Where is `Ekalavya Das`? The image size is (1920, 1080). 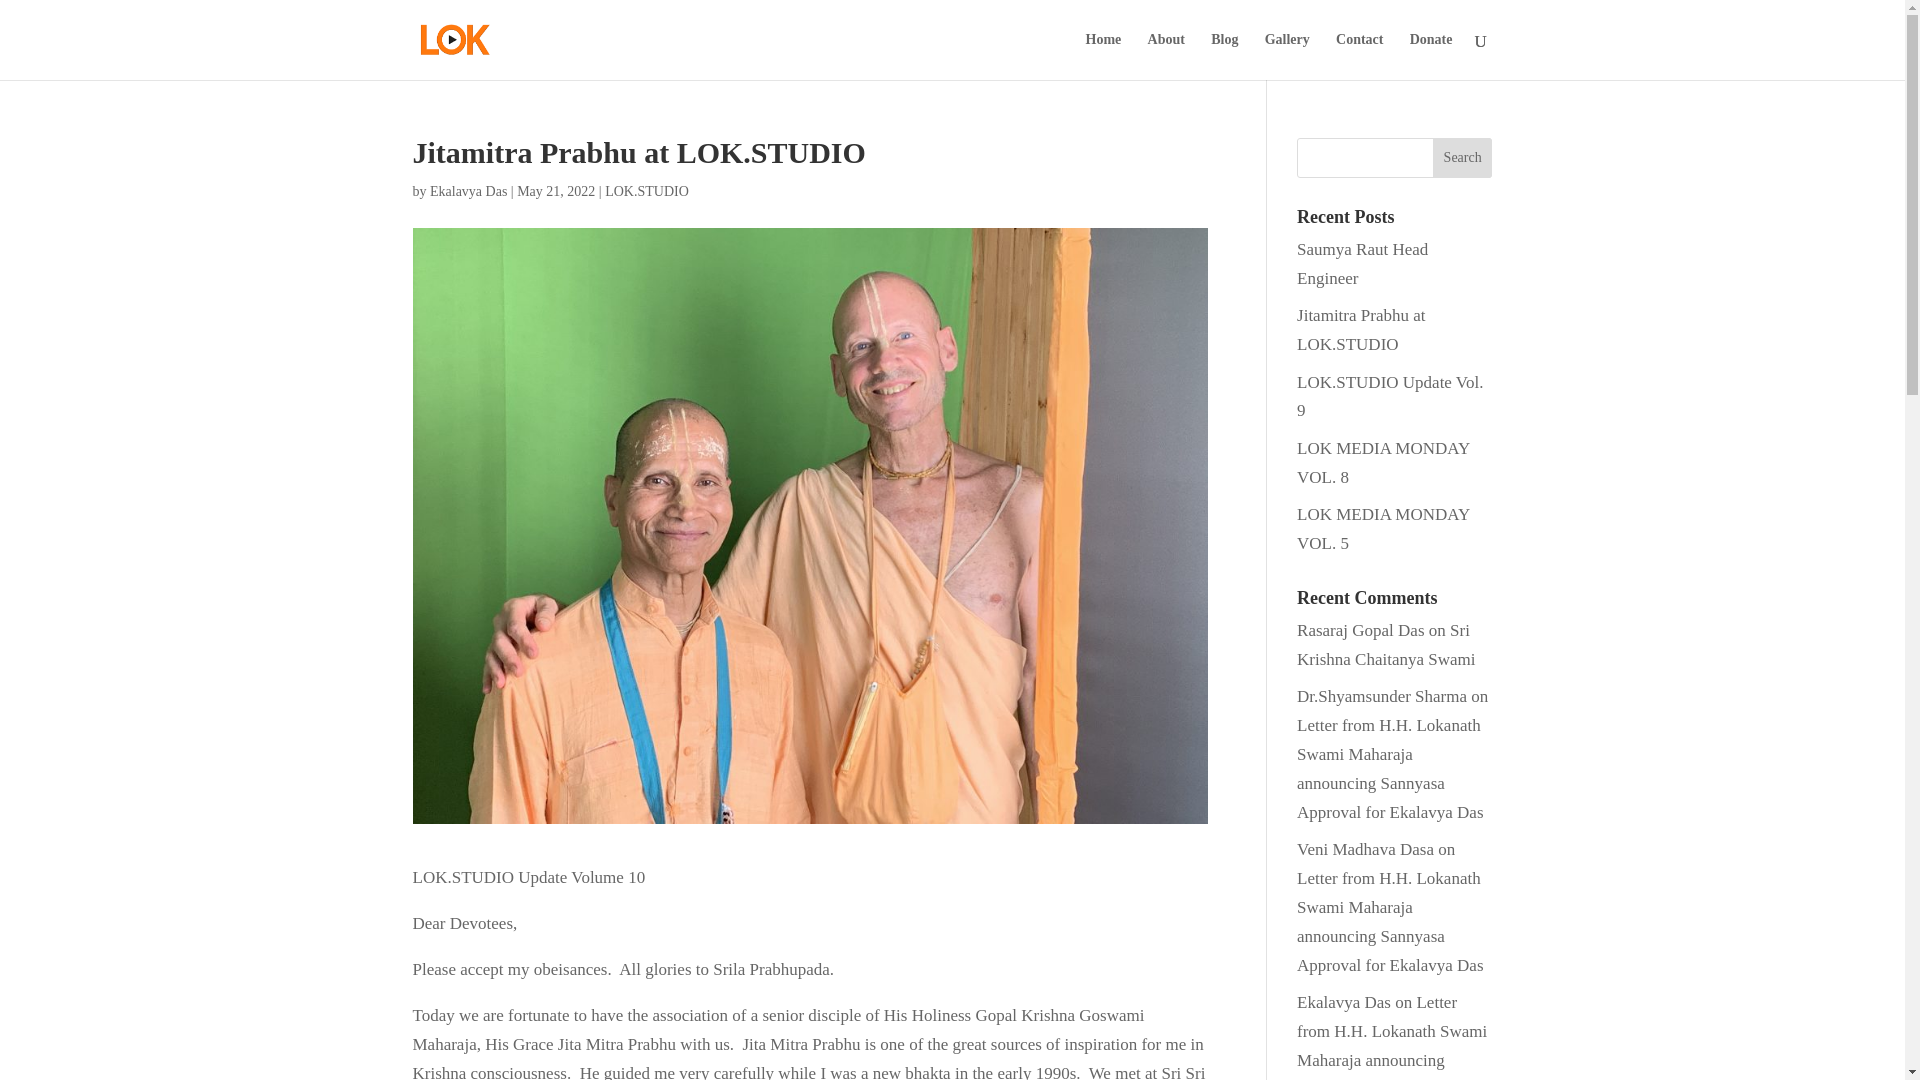
Ekalavya Das is located at coordinates (468, 190).